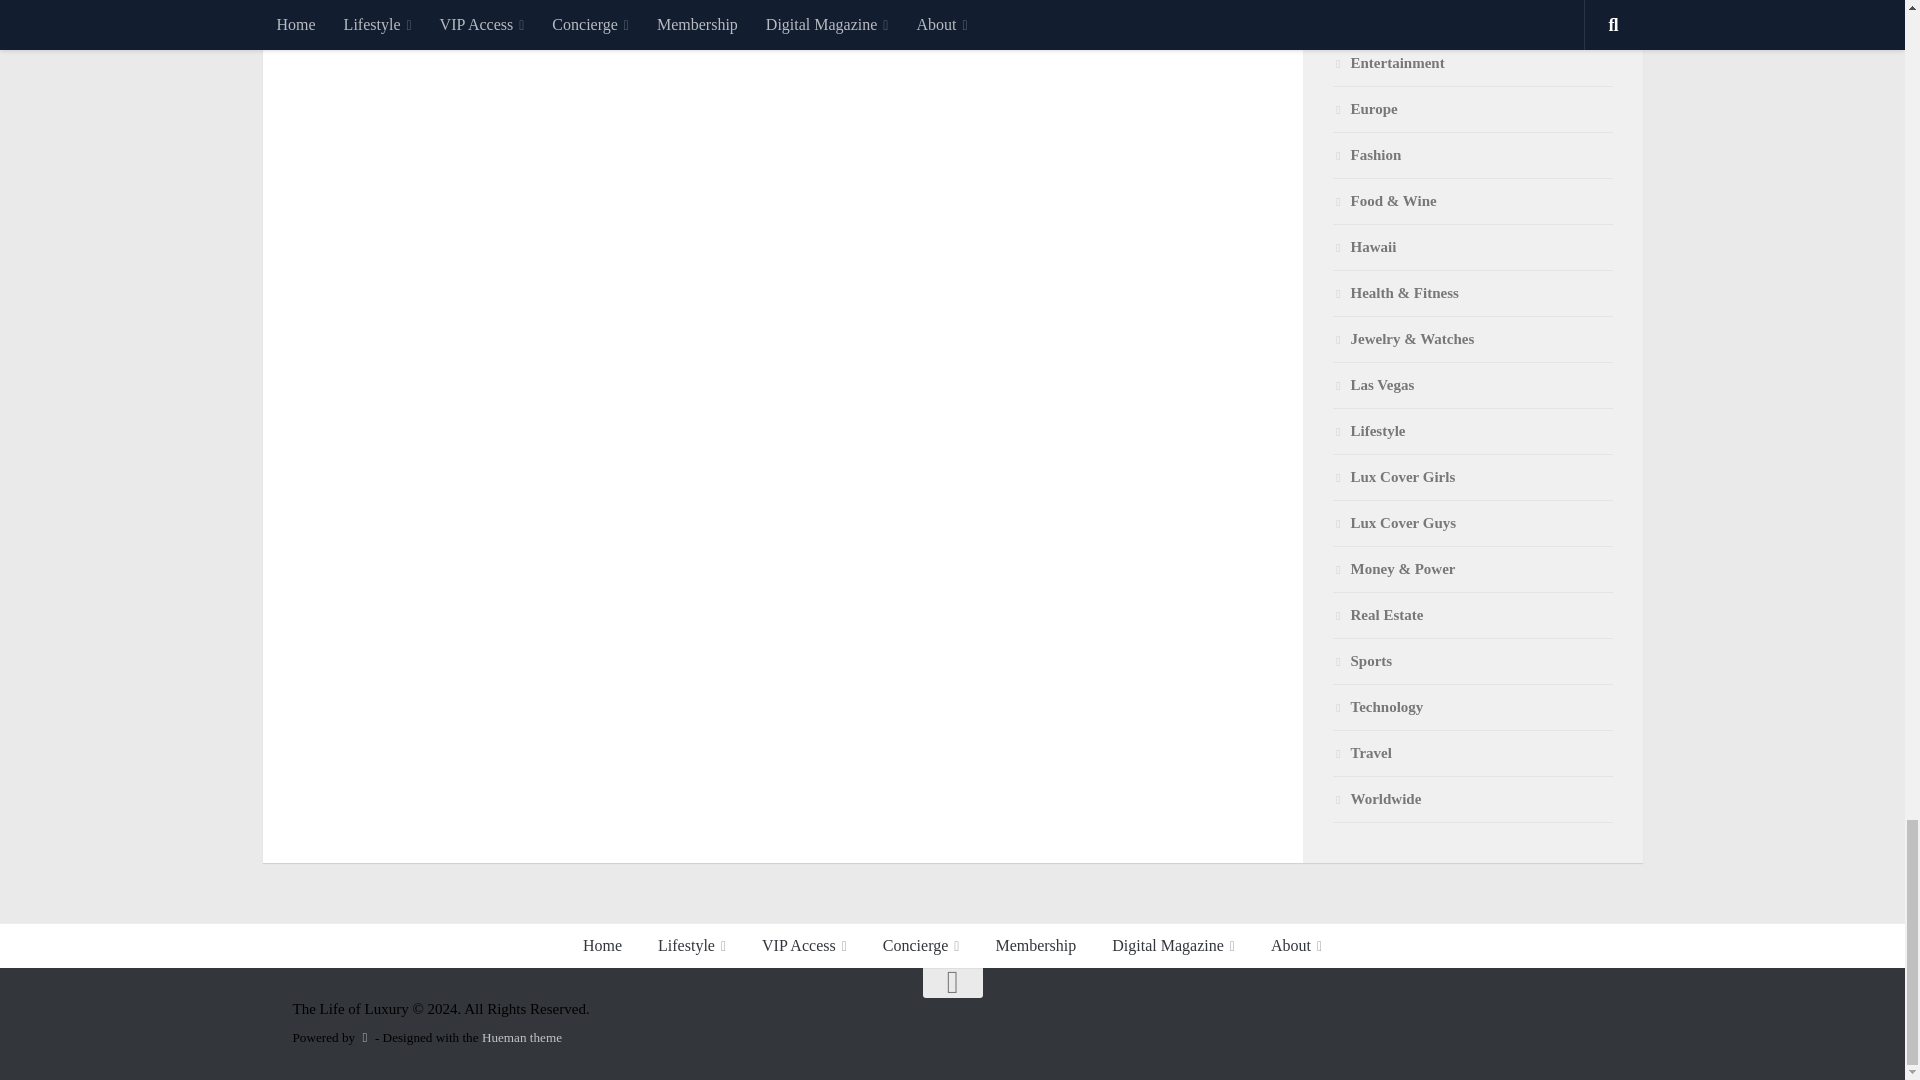  What do you see at coordinates (522, 1038) in the screenshot?
I see `Hueman theme` at bounding box center [522, 1038].